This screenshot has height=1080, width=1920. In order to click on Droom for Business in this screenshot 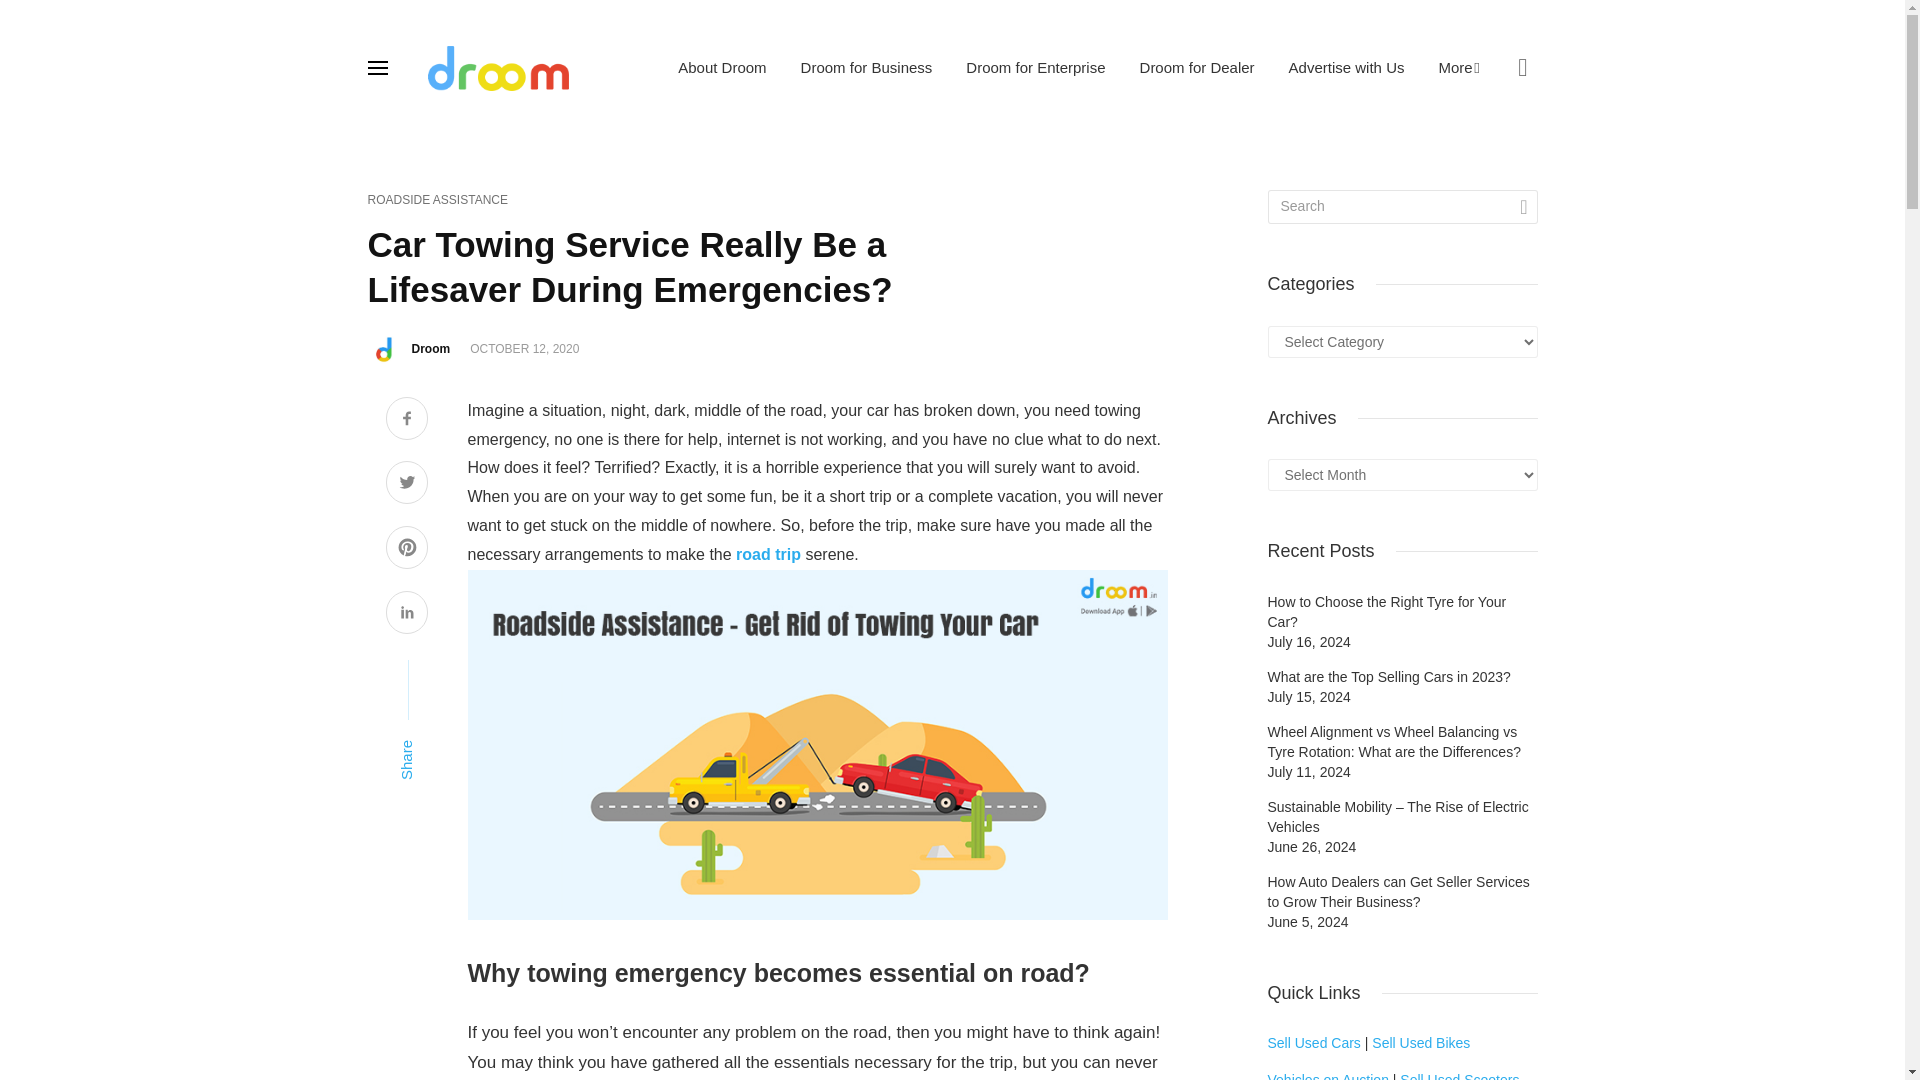, I will do `click(866, 67)`.